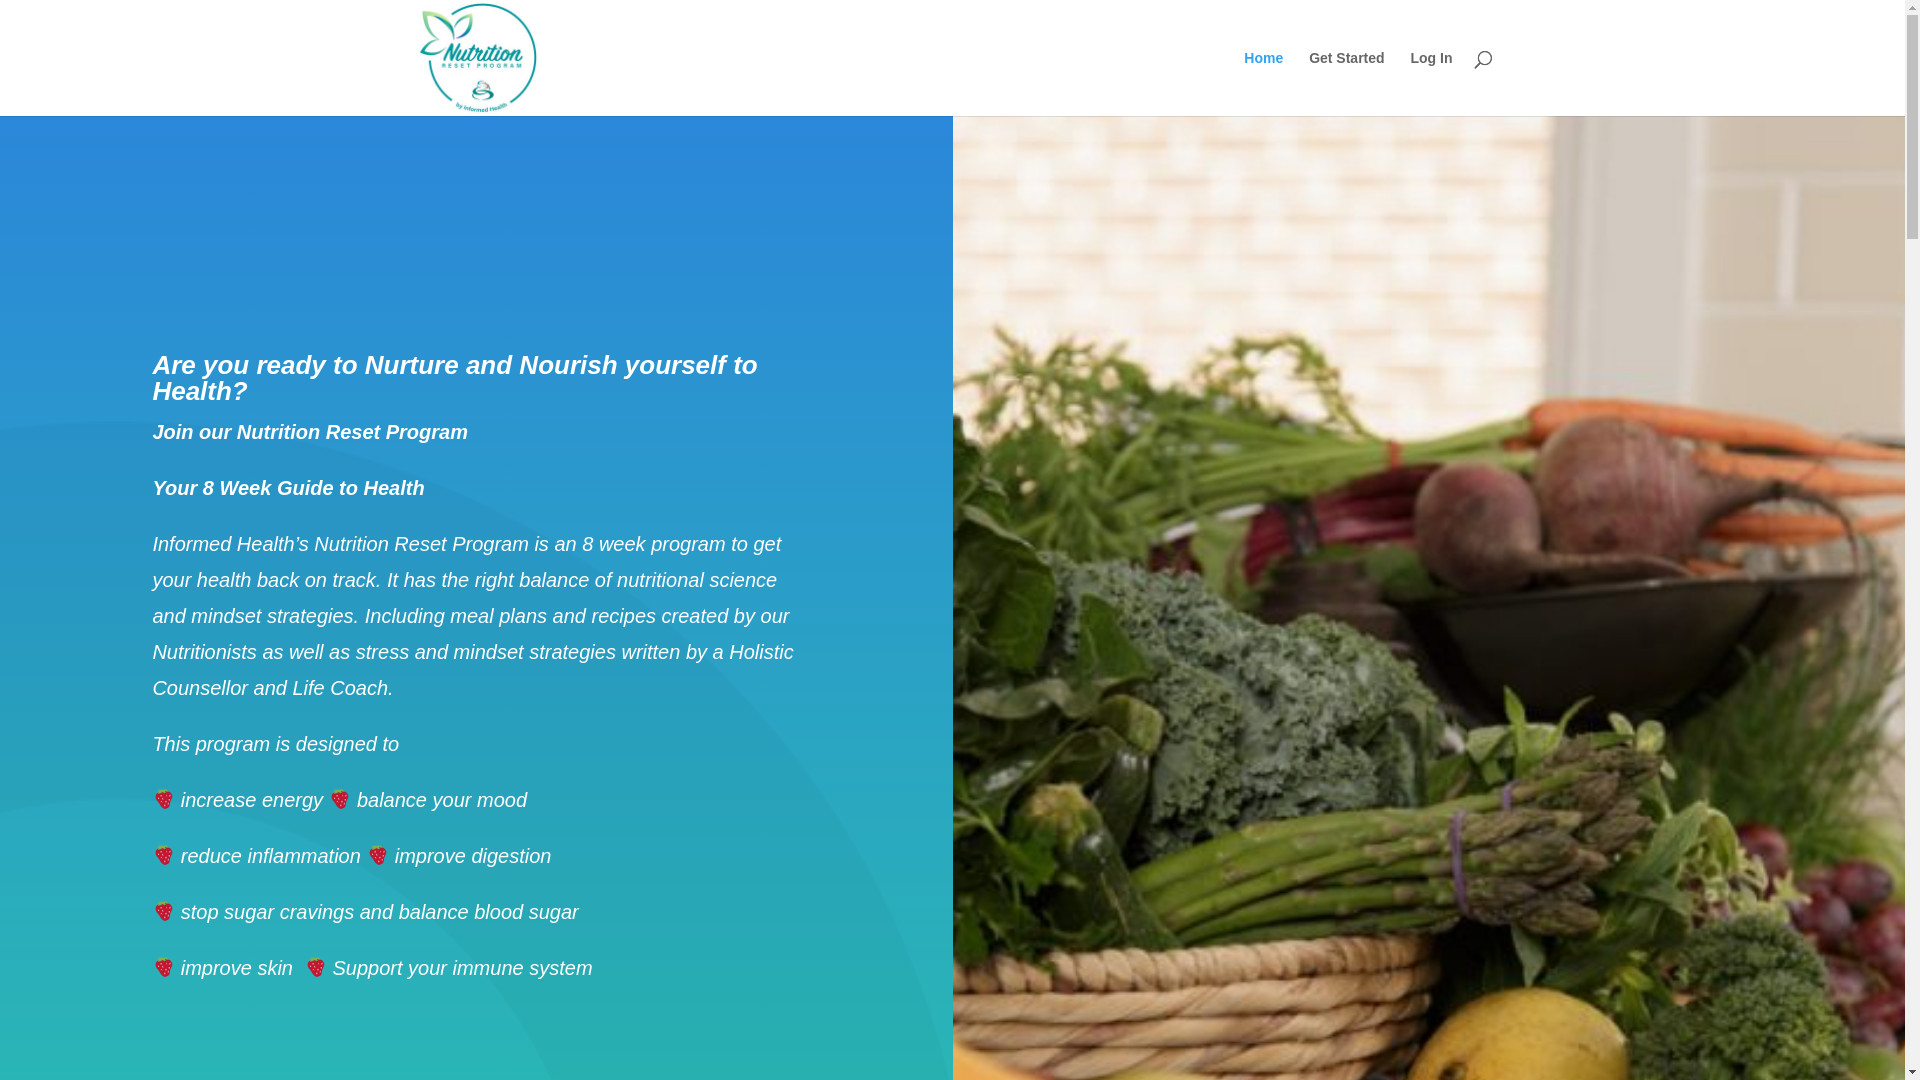 The height and width of the screenshot is (1080, 1920). I want to click on Log In, so click(1431, 84).